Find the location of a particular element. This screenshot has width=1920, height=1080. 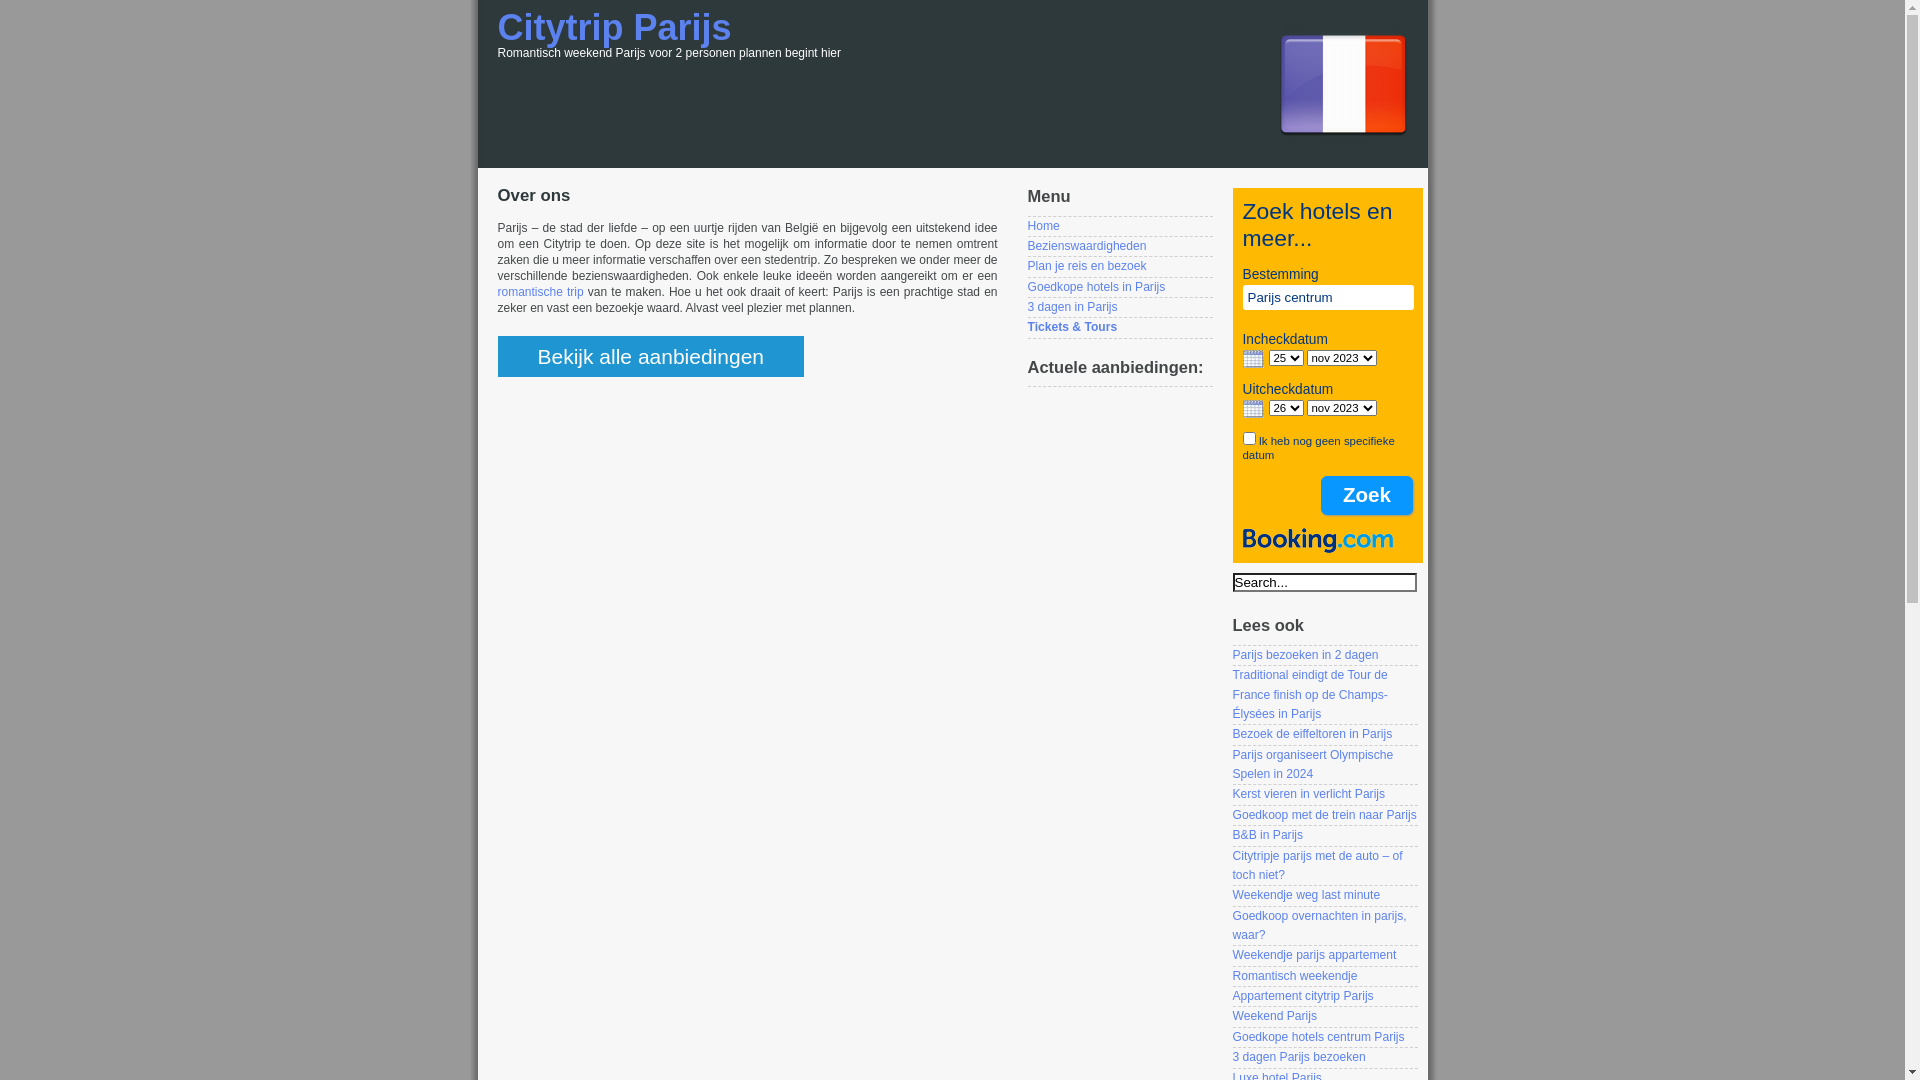

Zoek is located at coordinates (1366, 495).